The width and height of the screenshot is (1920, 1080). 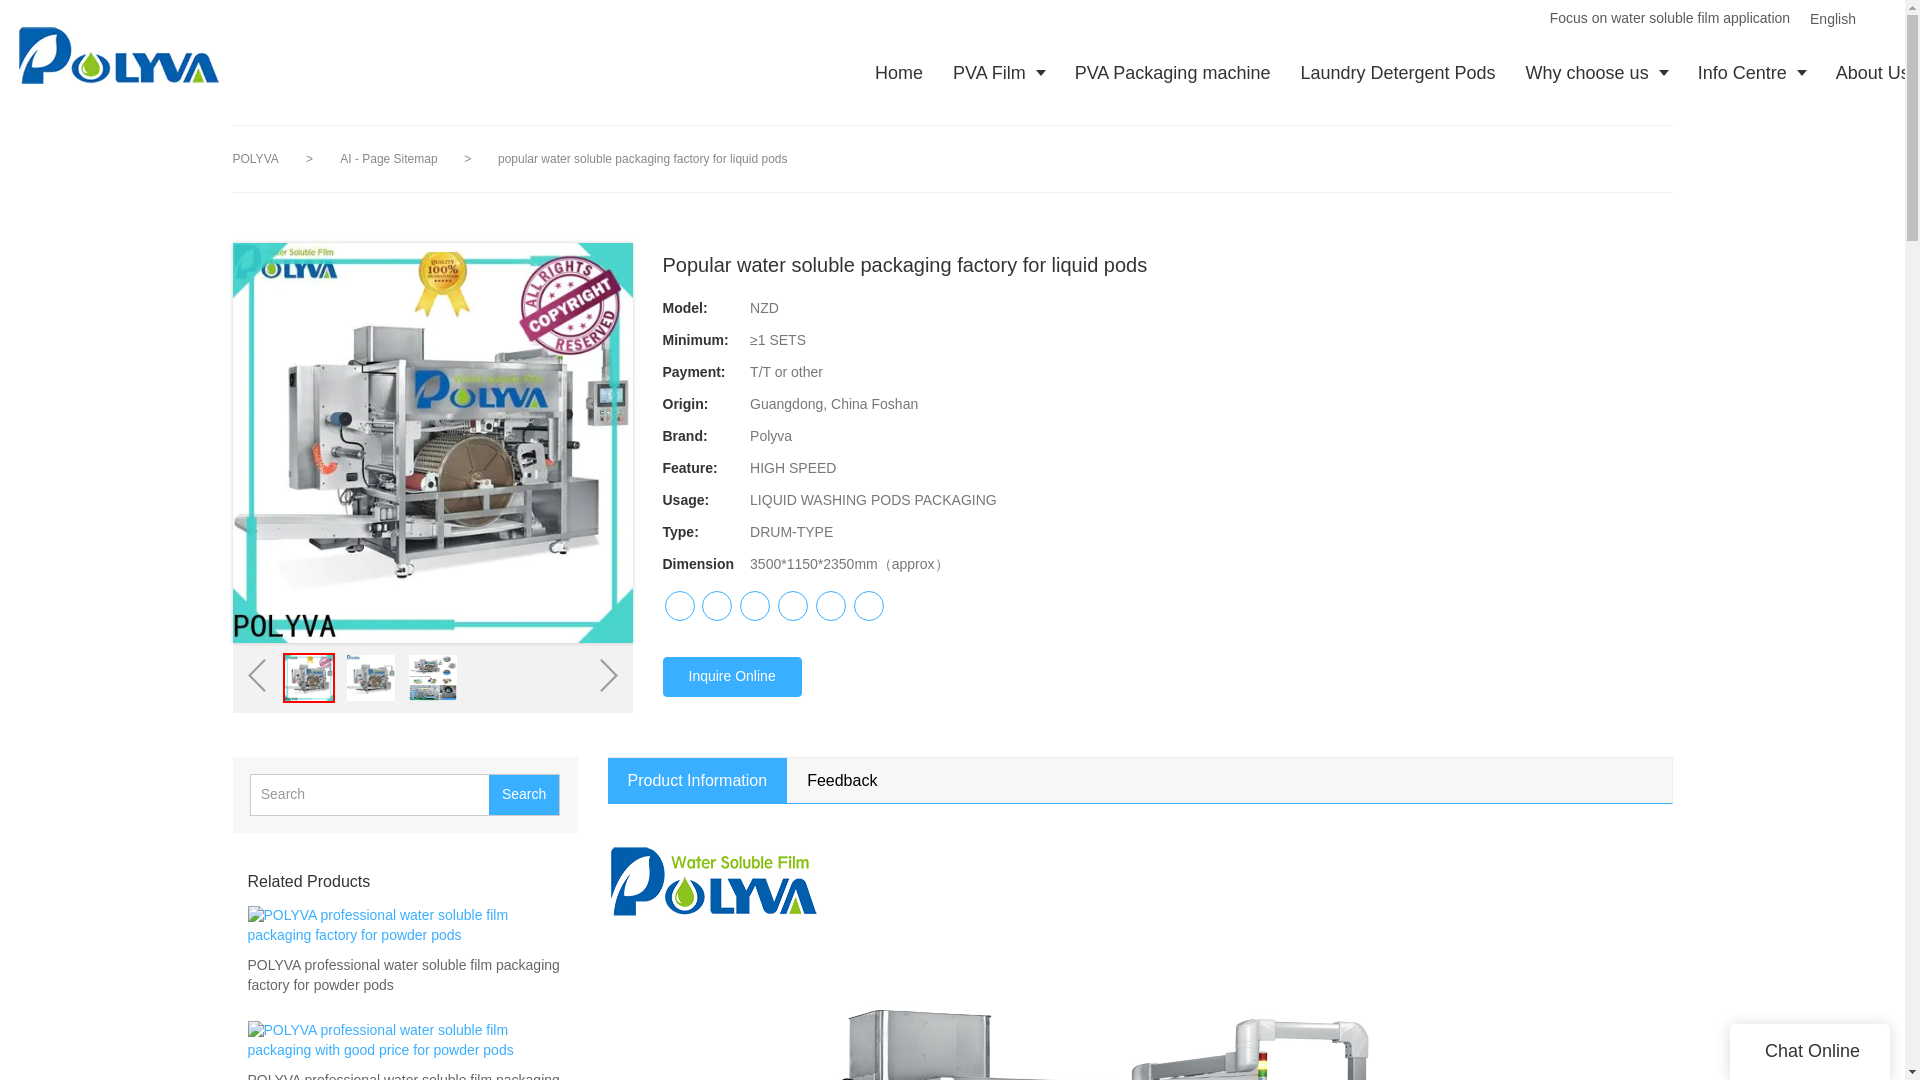 What do you see at coordinates (255, 159) in the screenshot?
I see `POLYVA` at bounding box center [255, 159].